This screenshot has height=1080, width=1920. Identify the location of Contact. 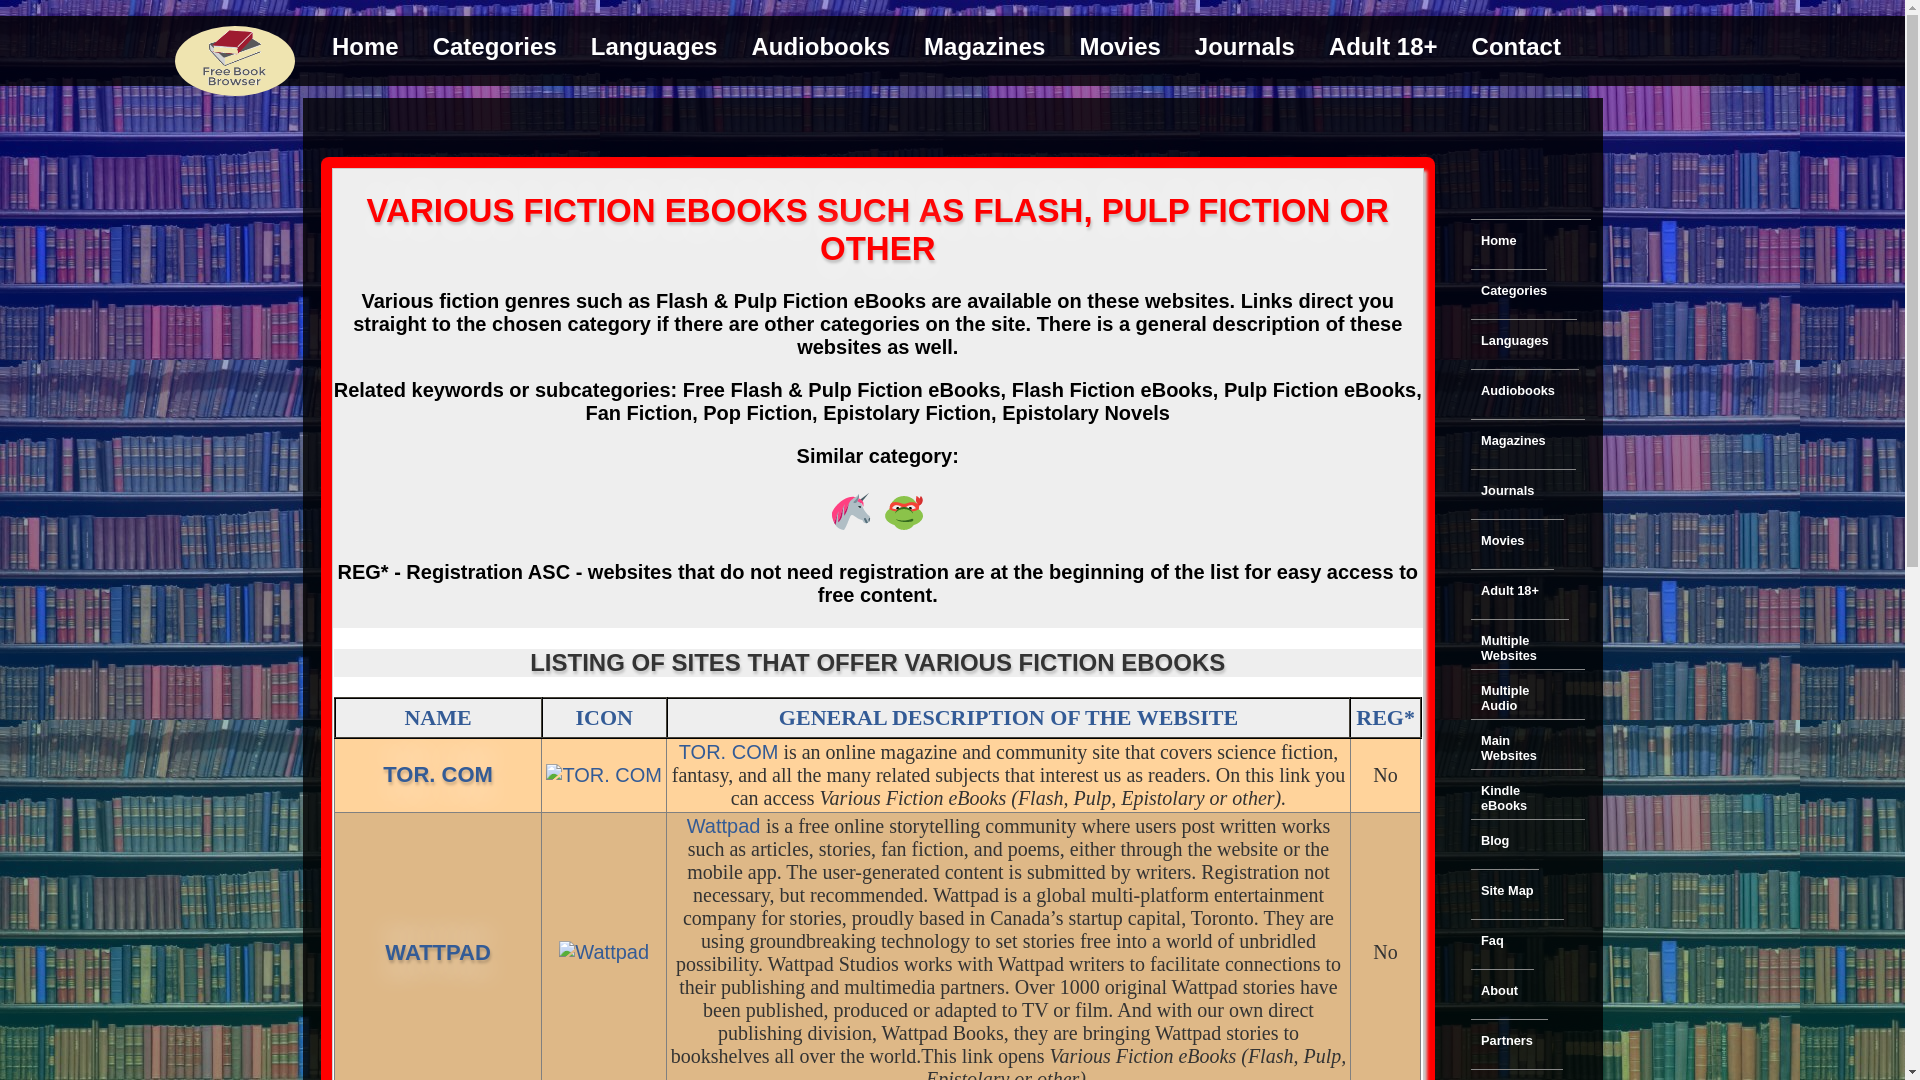
(1516, 46).